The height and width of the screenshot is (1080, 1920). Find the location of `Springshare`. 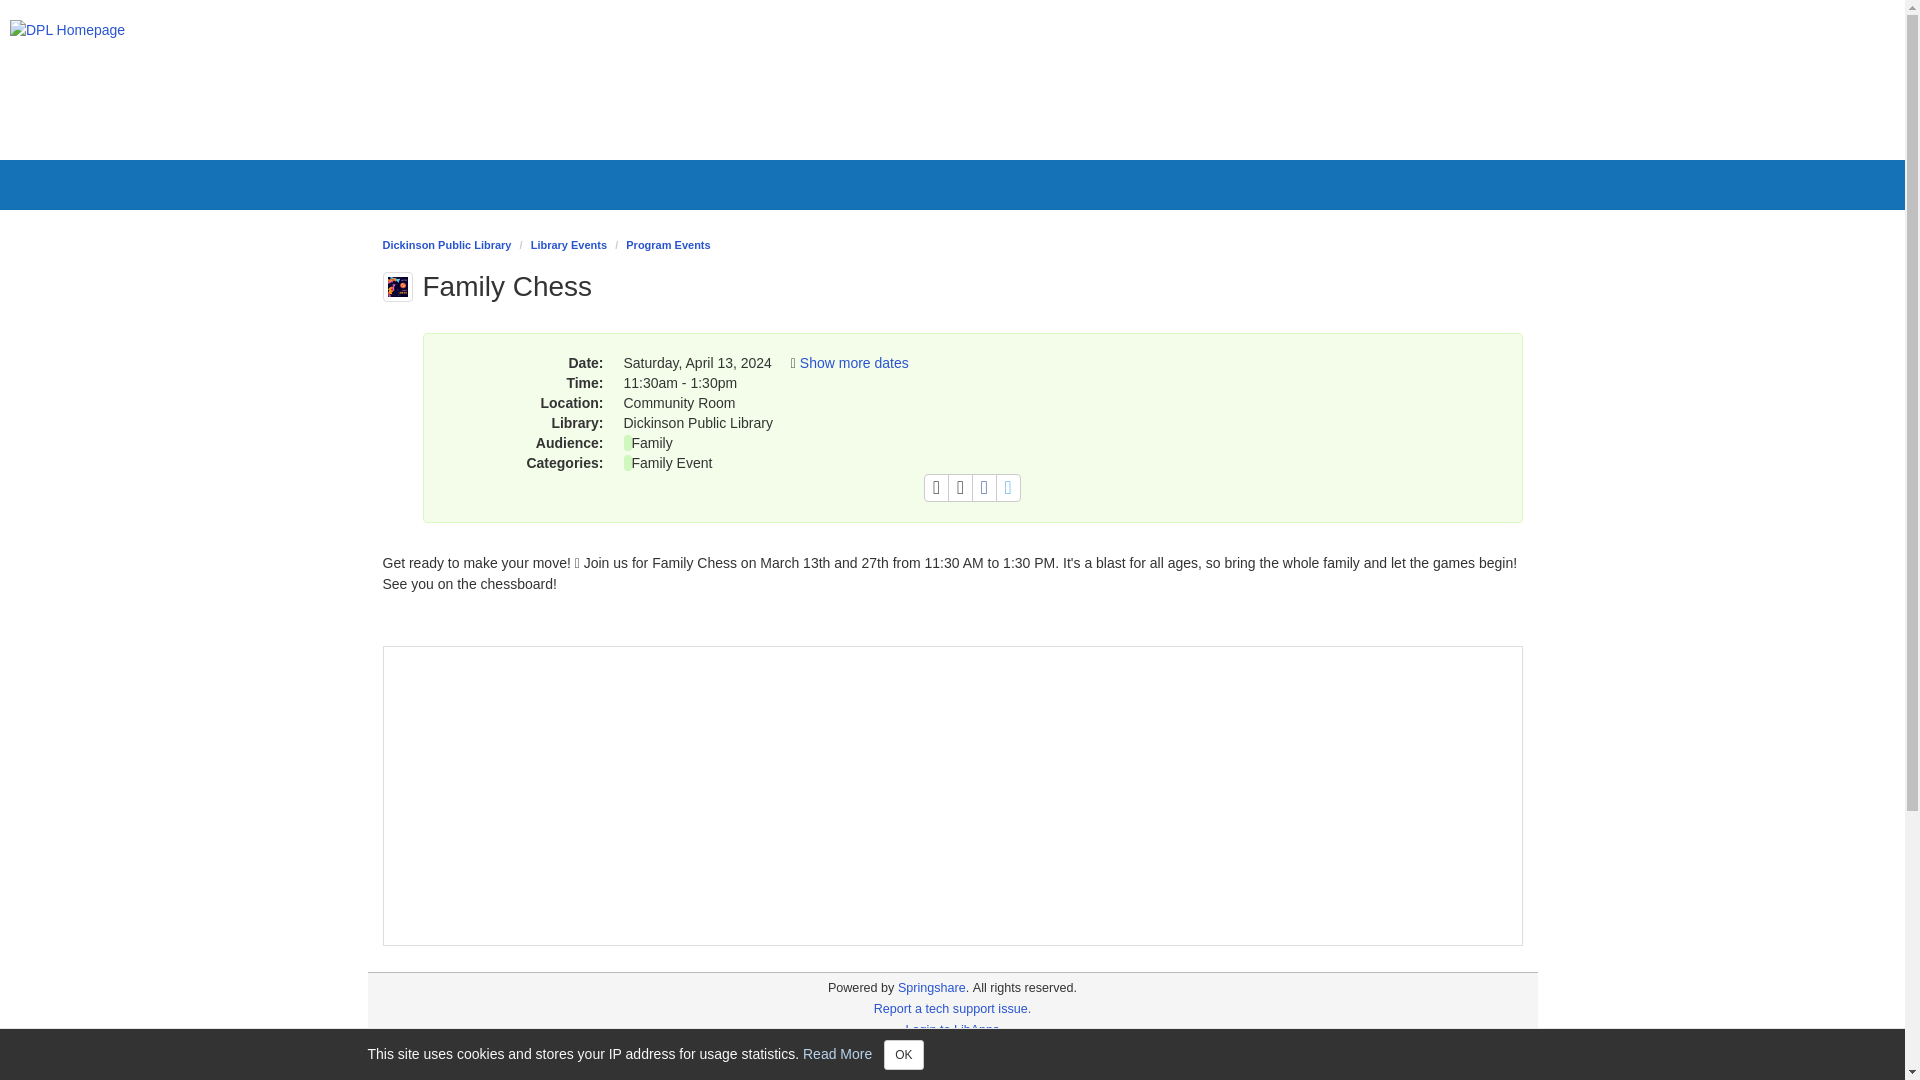

Springshare is located at coordinates (932, 987).